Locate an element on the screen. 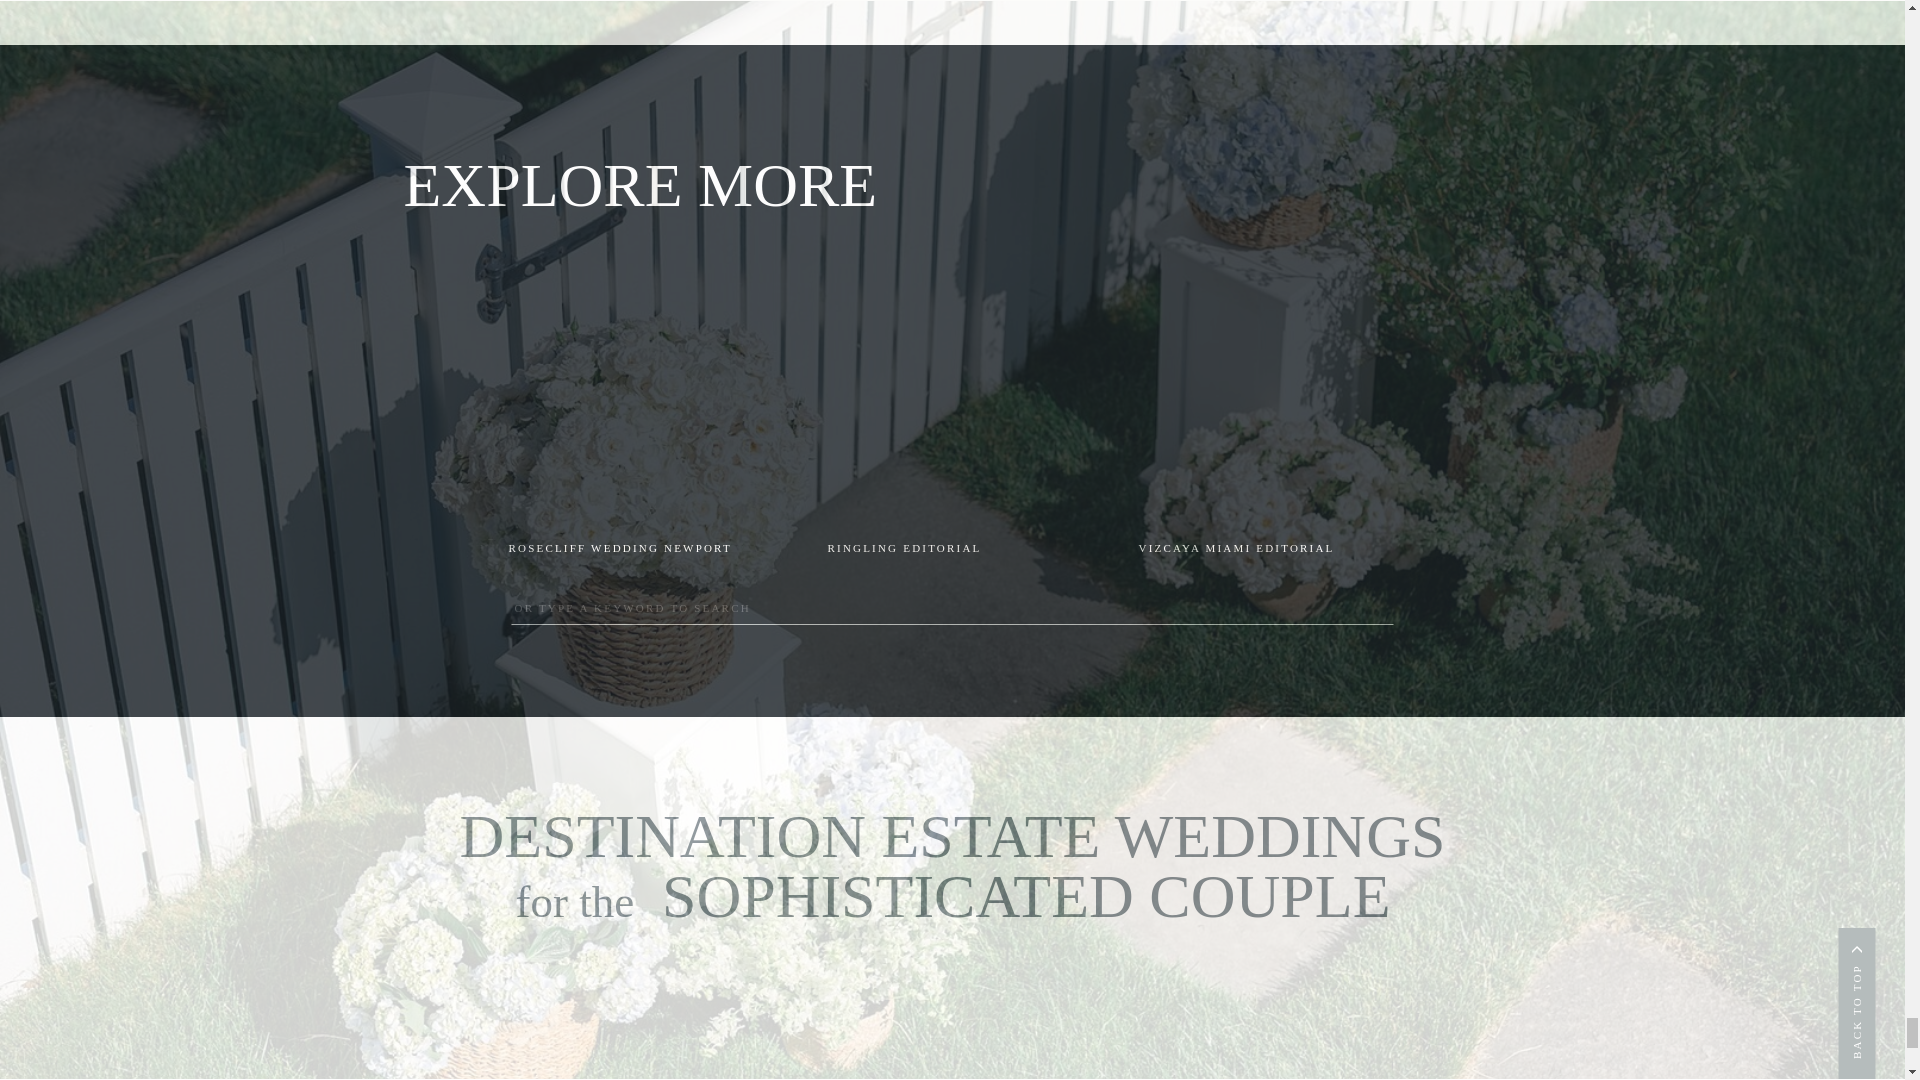 The width and height of the screenshot is (1920, 1080). ROSECLIFF WEDDING NEWPORT is located at coordinates (635, 550).